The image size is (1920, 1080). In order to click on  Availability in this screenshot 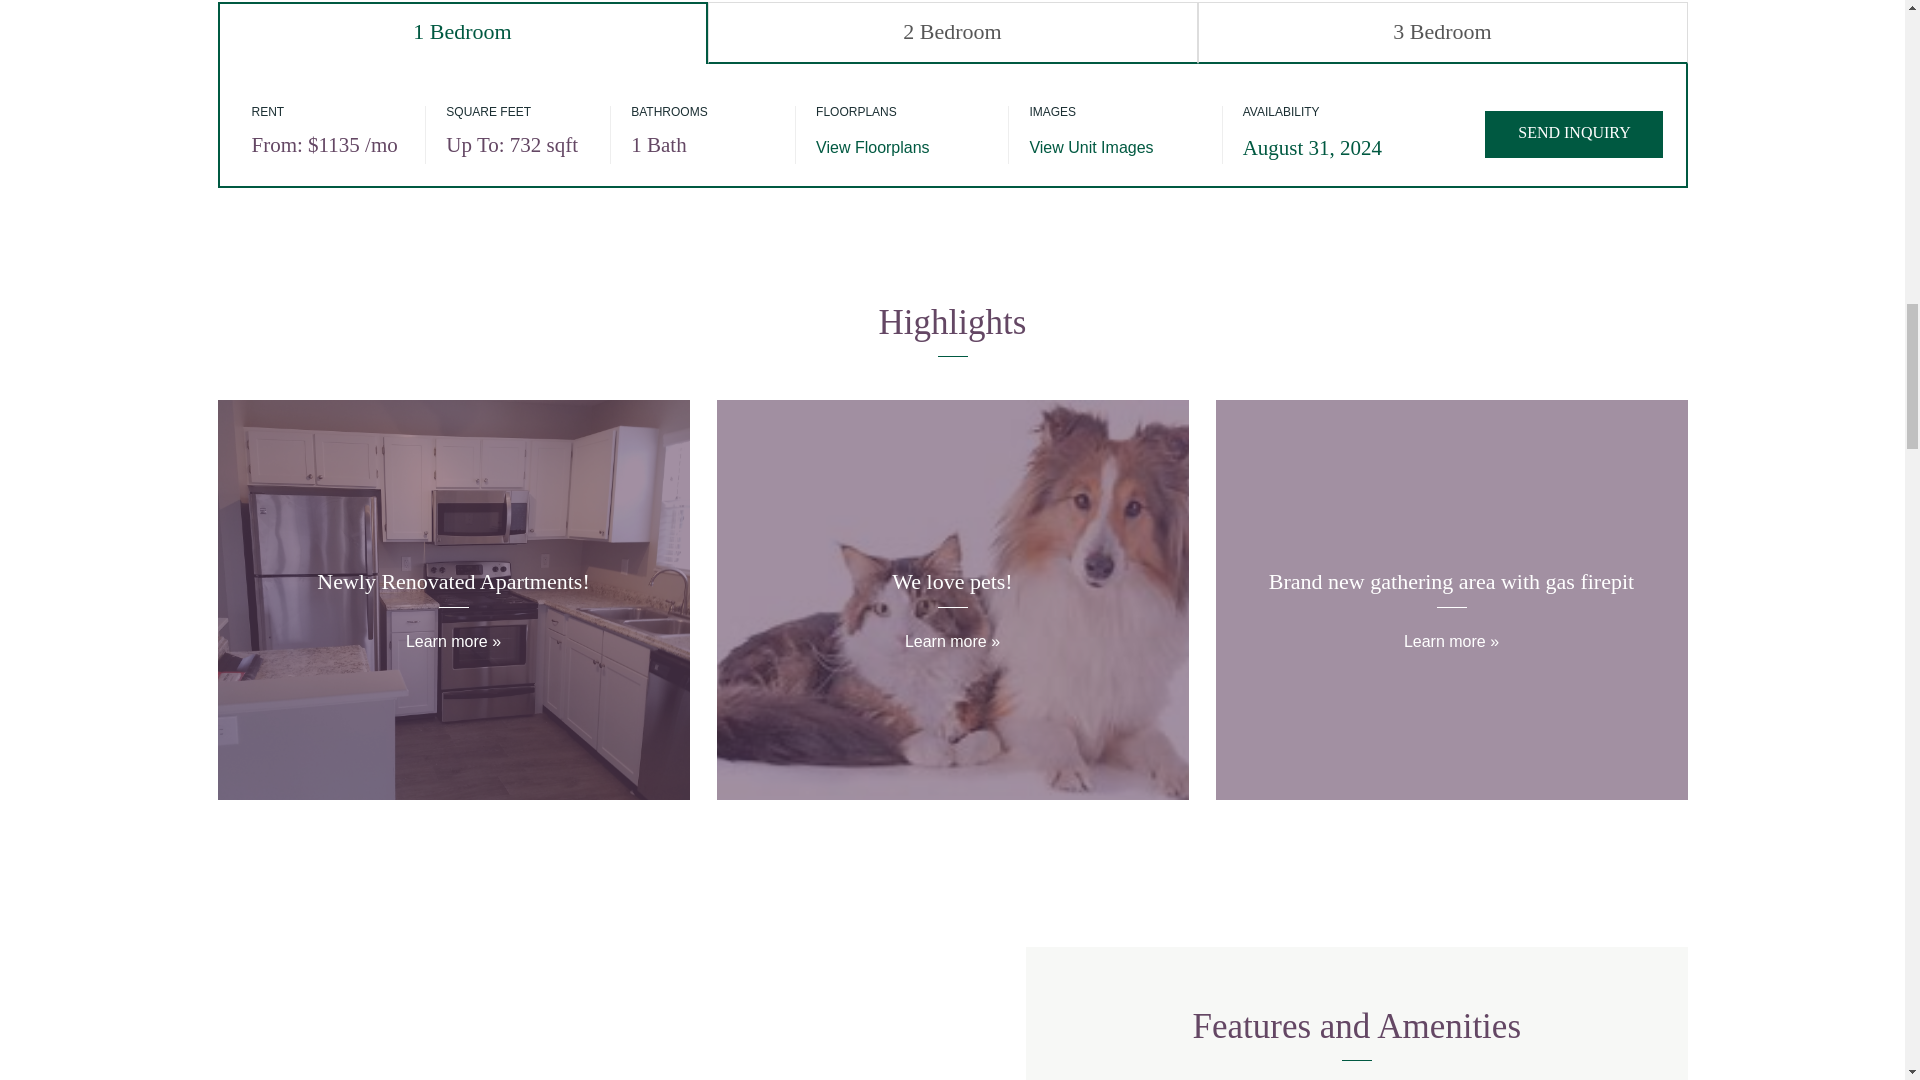, I will do `click(1573, 134)`.